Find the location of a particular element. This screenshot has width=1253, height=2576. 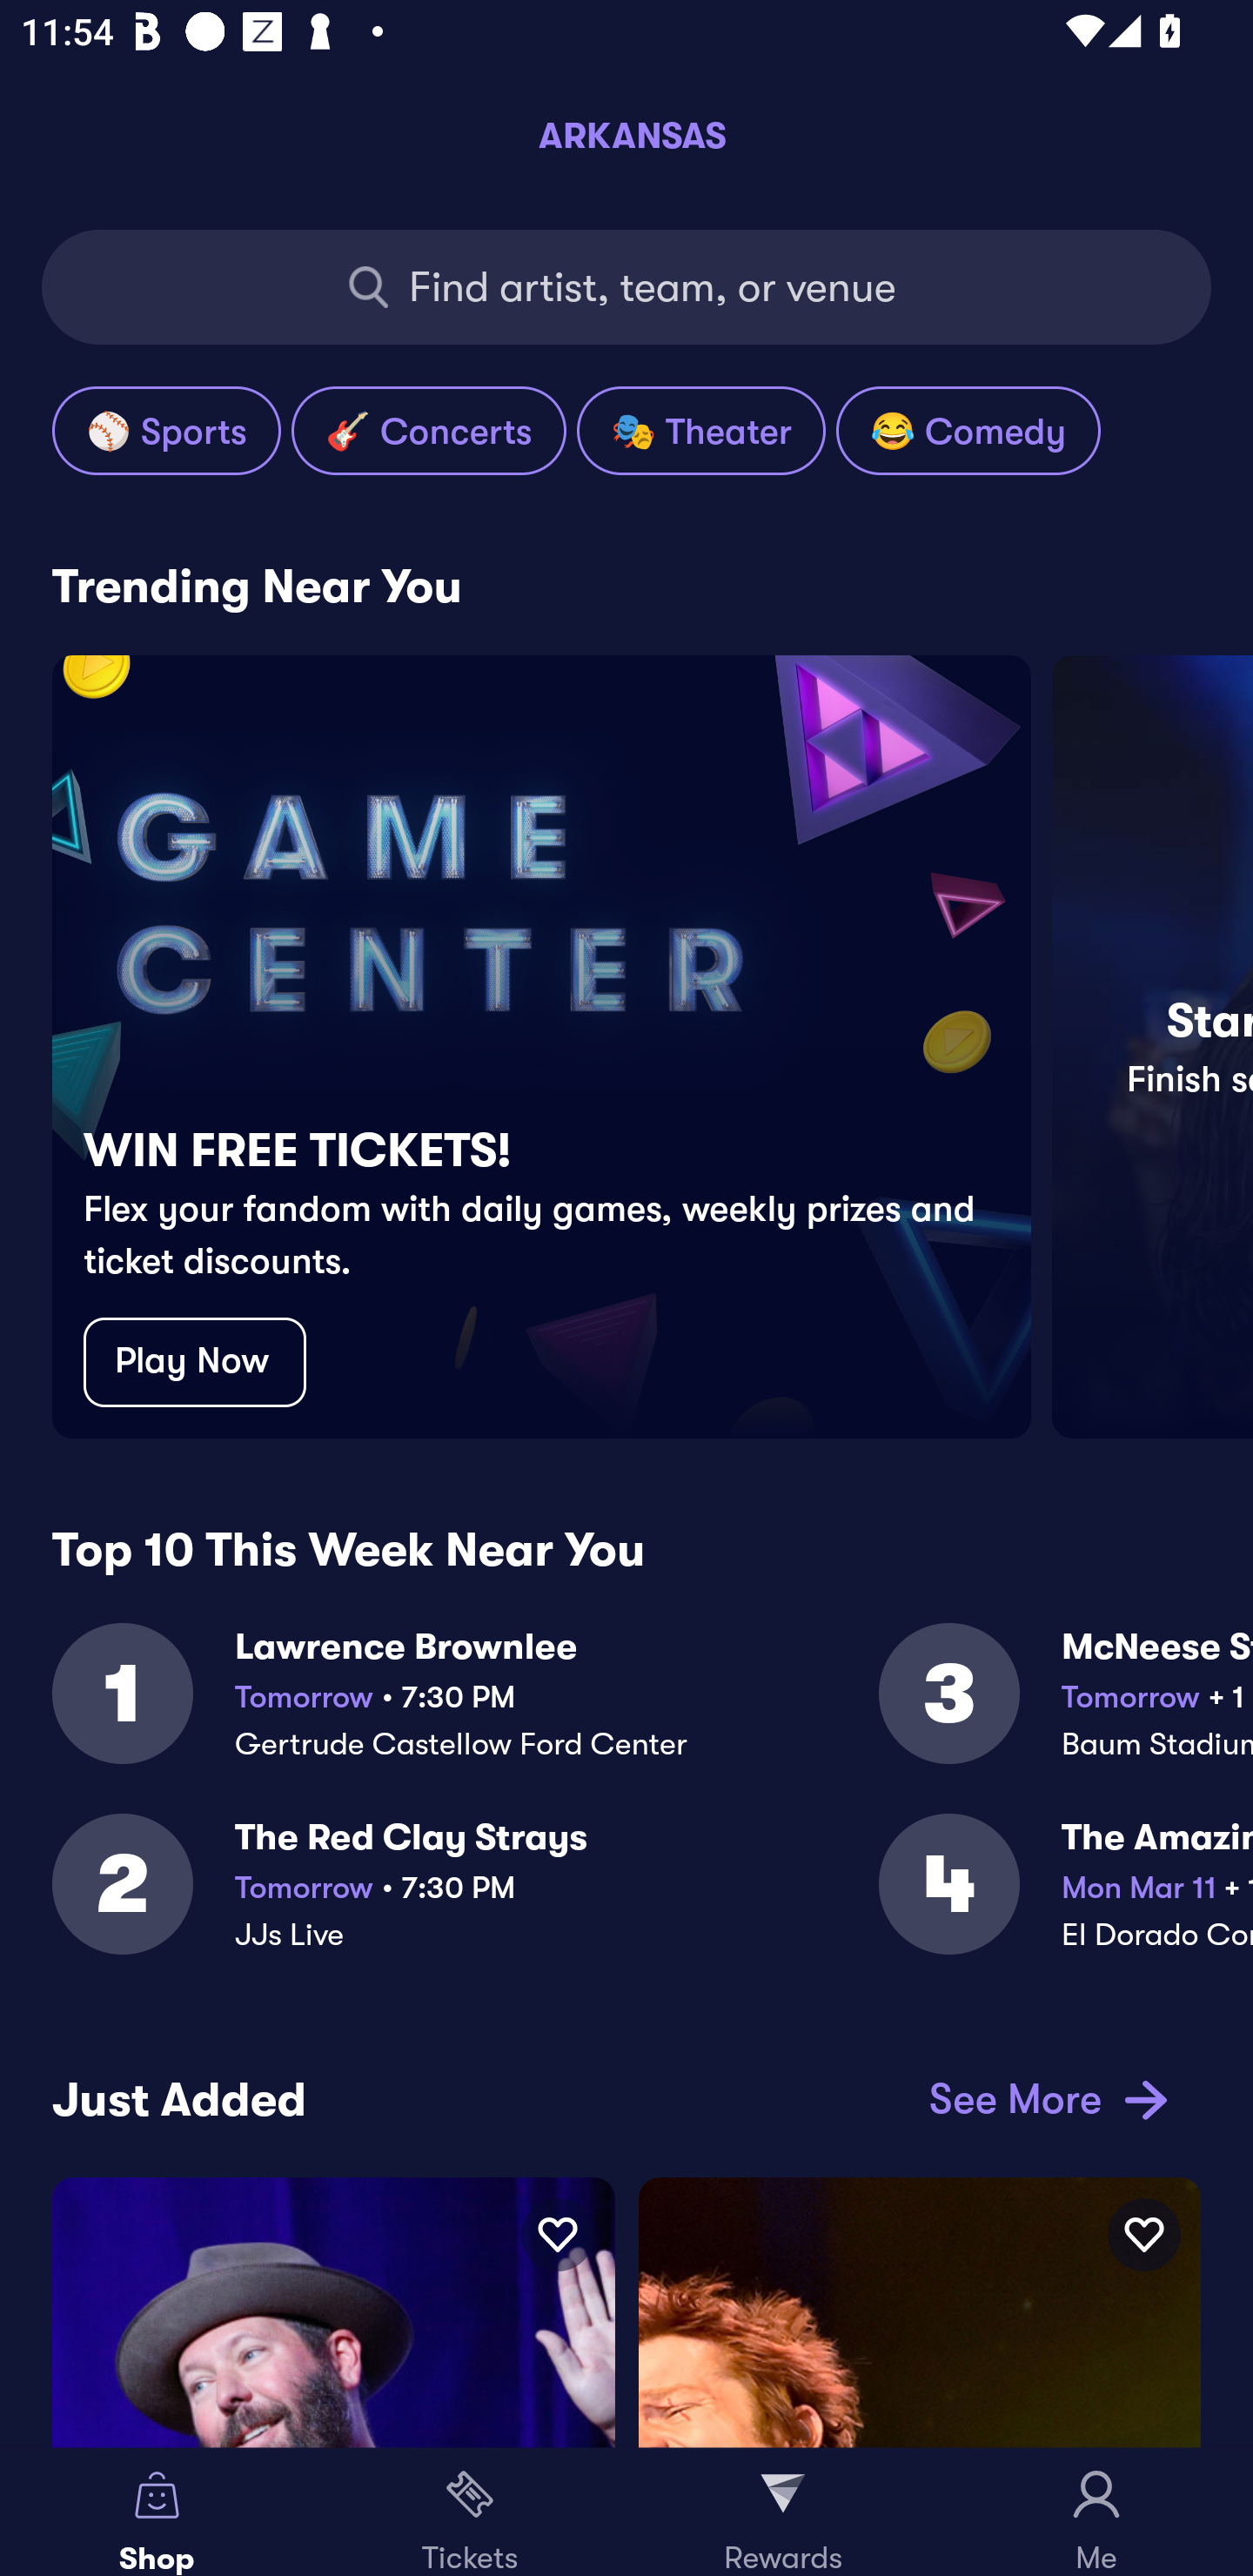

See More is located at coordinates (1043, 2099).